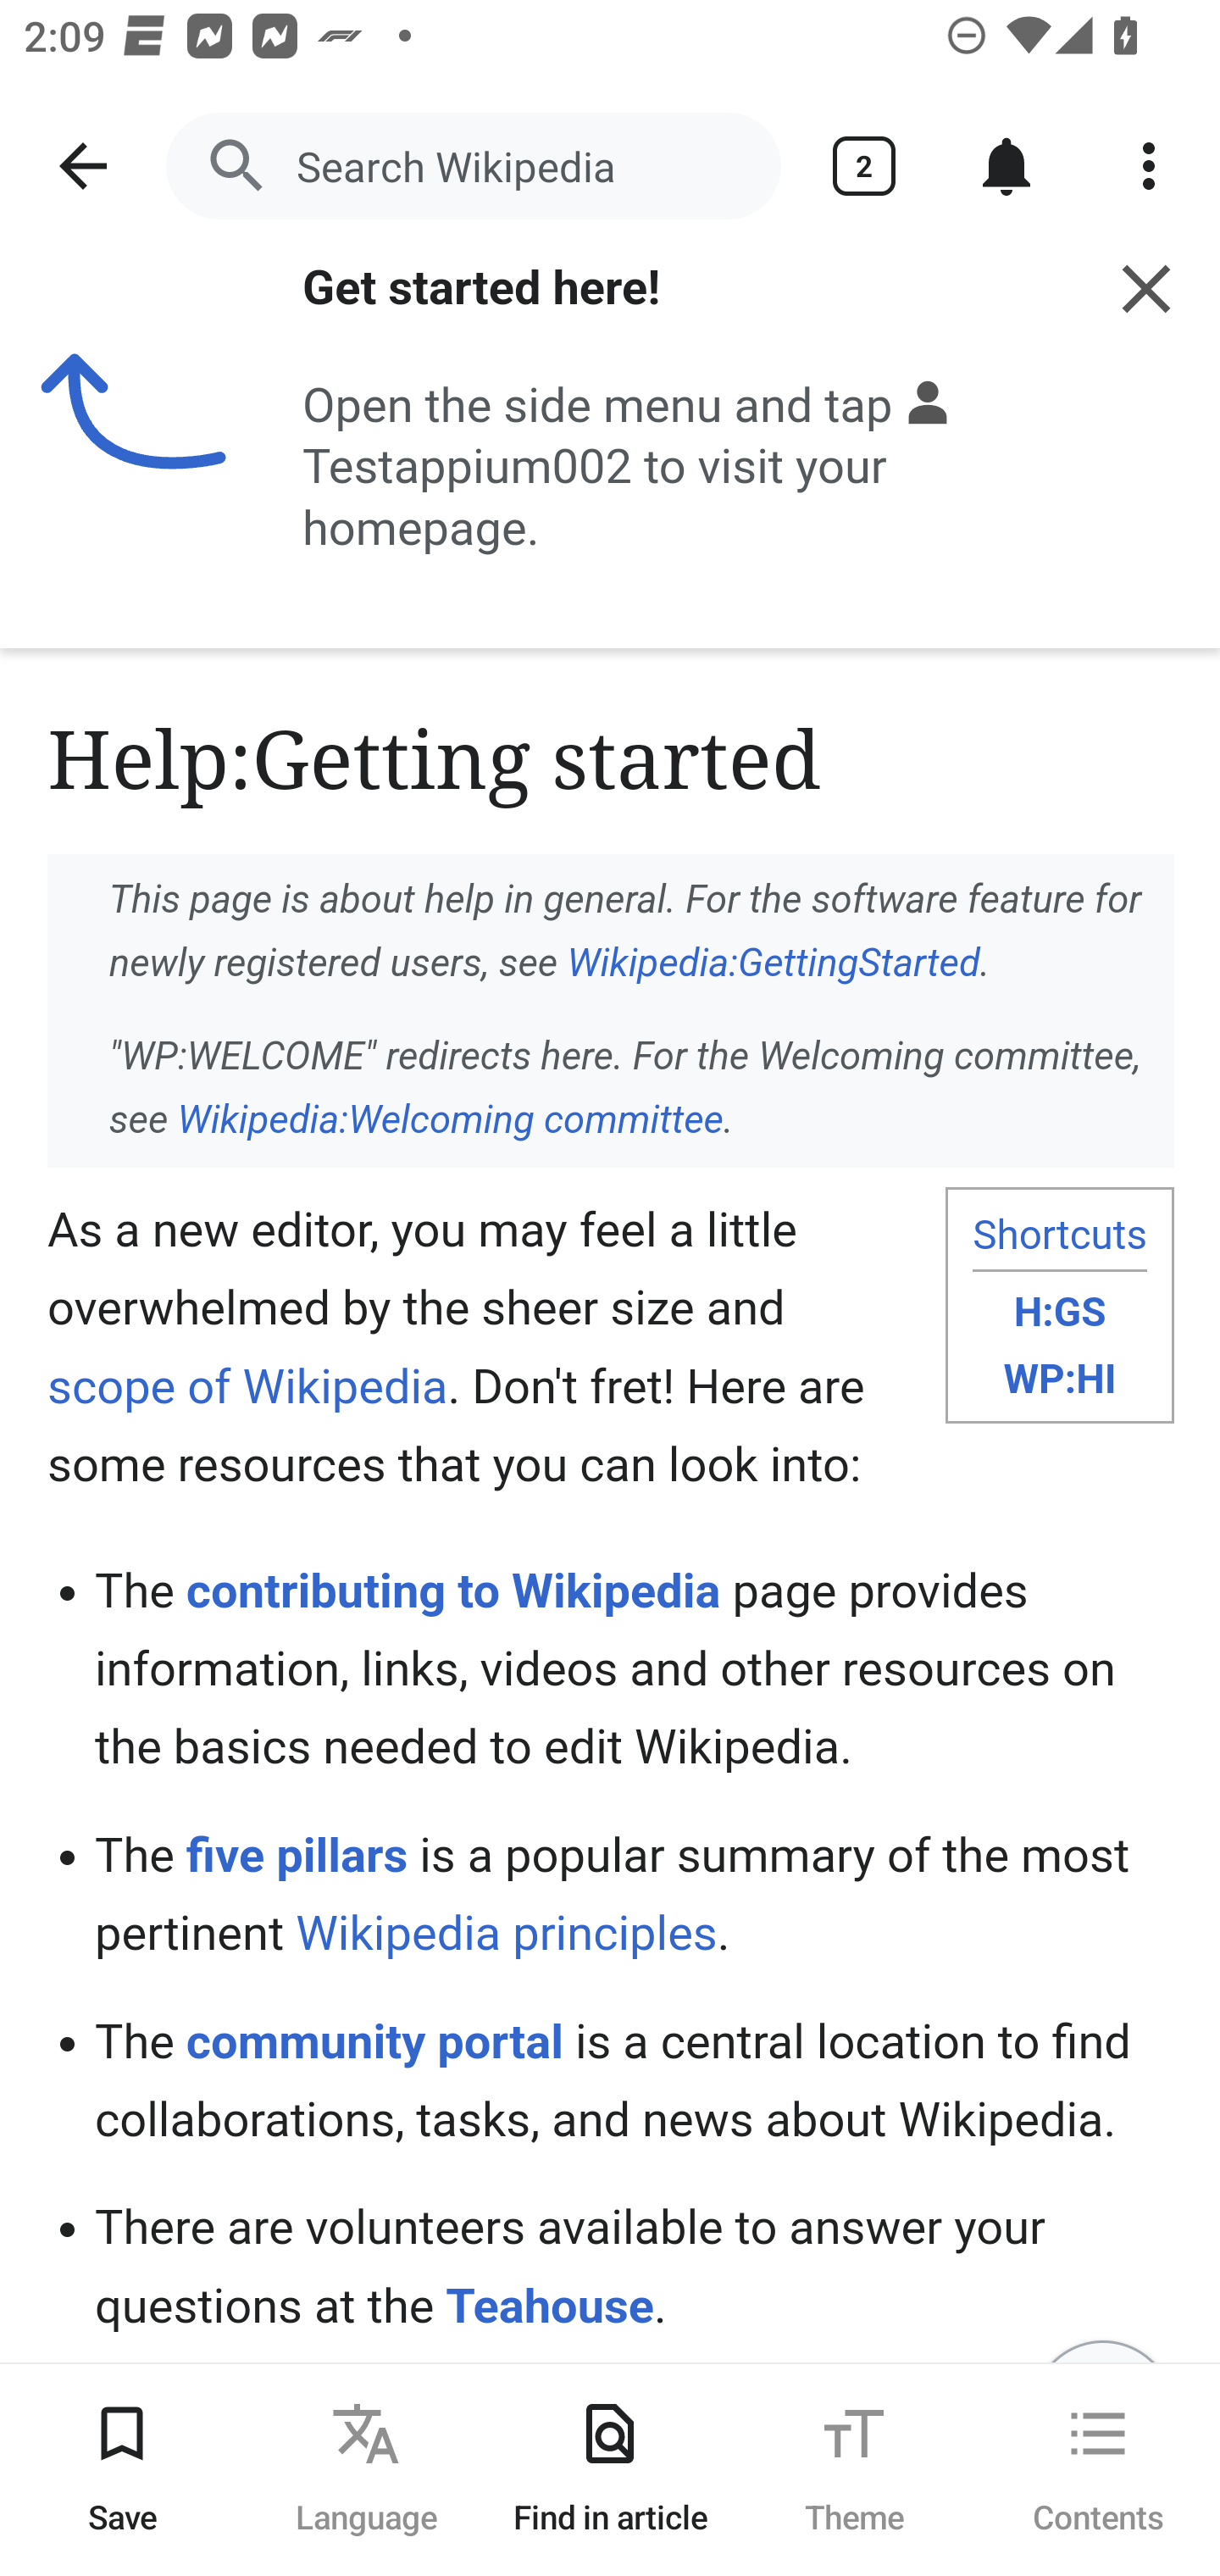 The height and width of the screenshot is (2576, 1220). I want to click on Theme, so click(854, 2469).